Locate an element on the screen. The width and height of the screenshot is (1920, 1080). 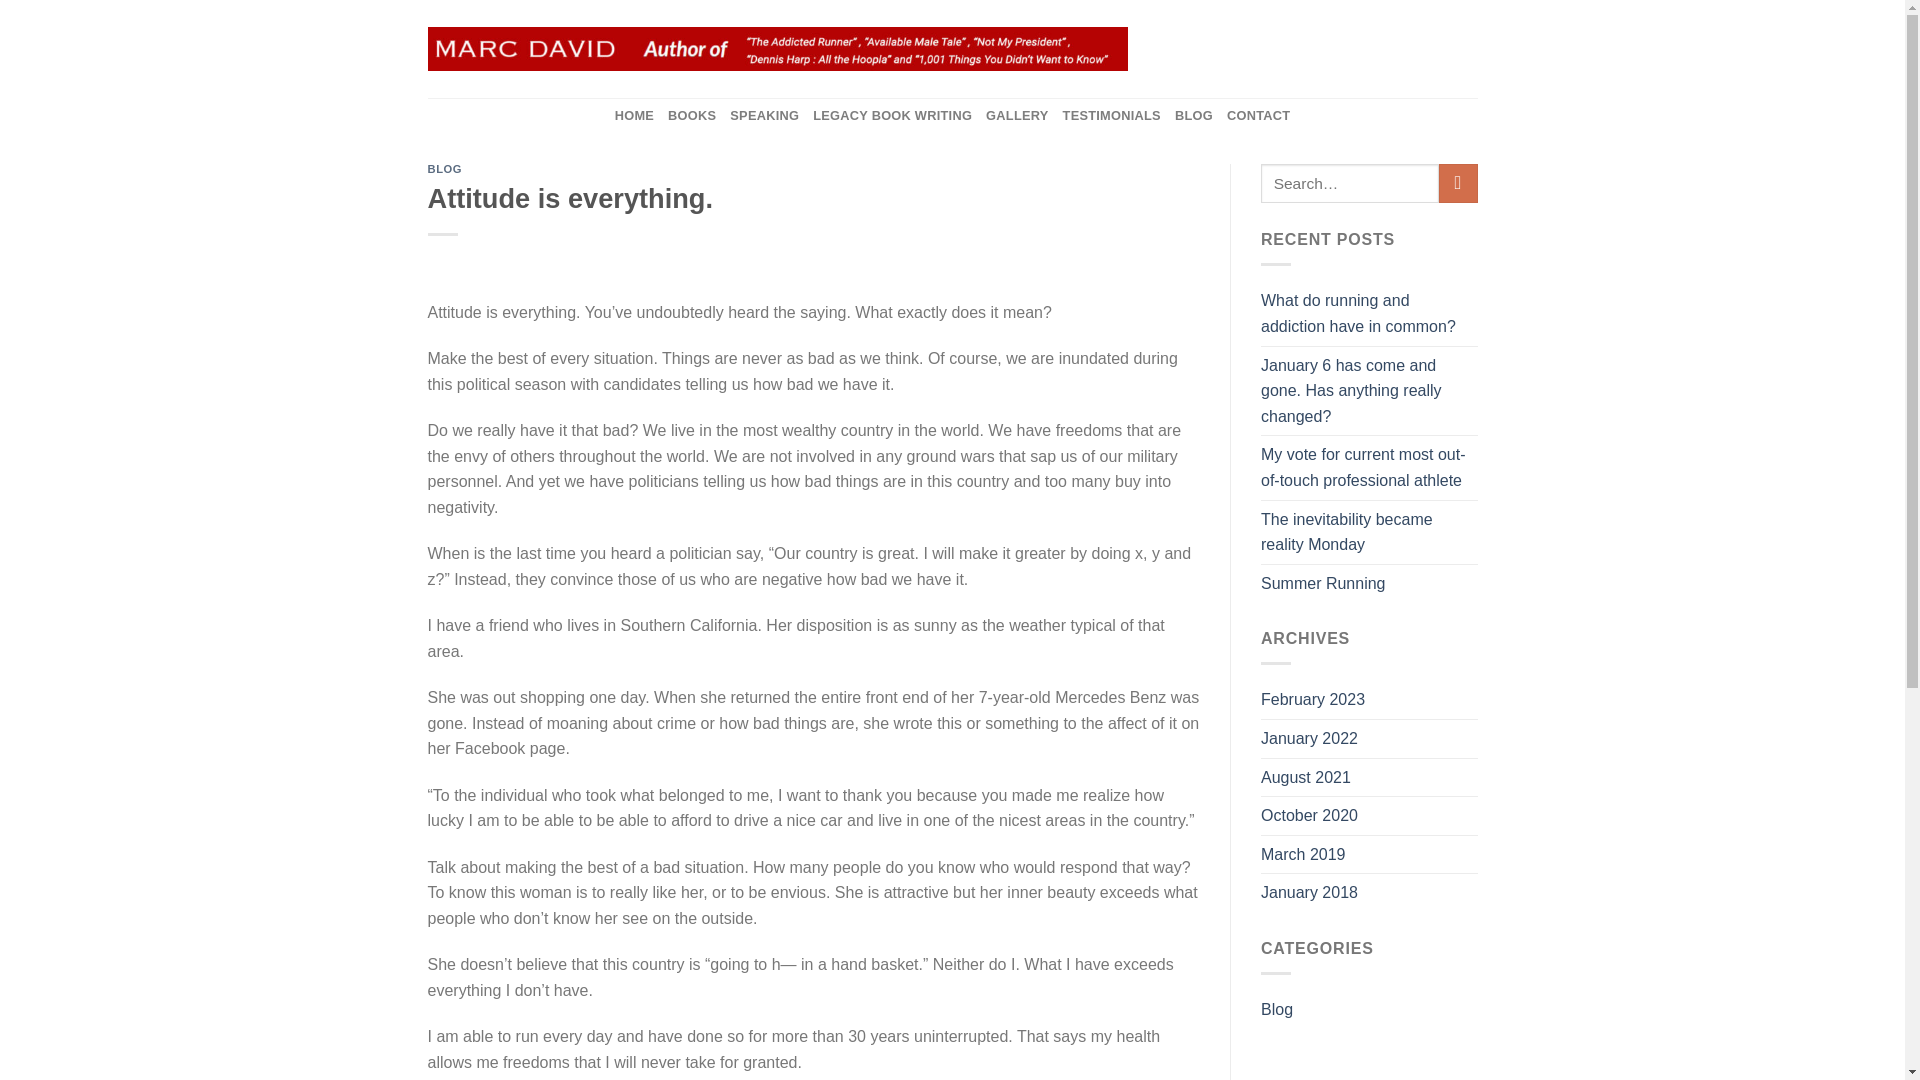
LEGACY BOOK WRITING is located at coordinates (892, 116).